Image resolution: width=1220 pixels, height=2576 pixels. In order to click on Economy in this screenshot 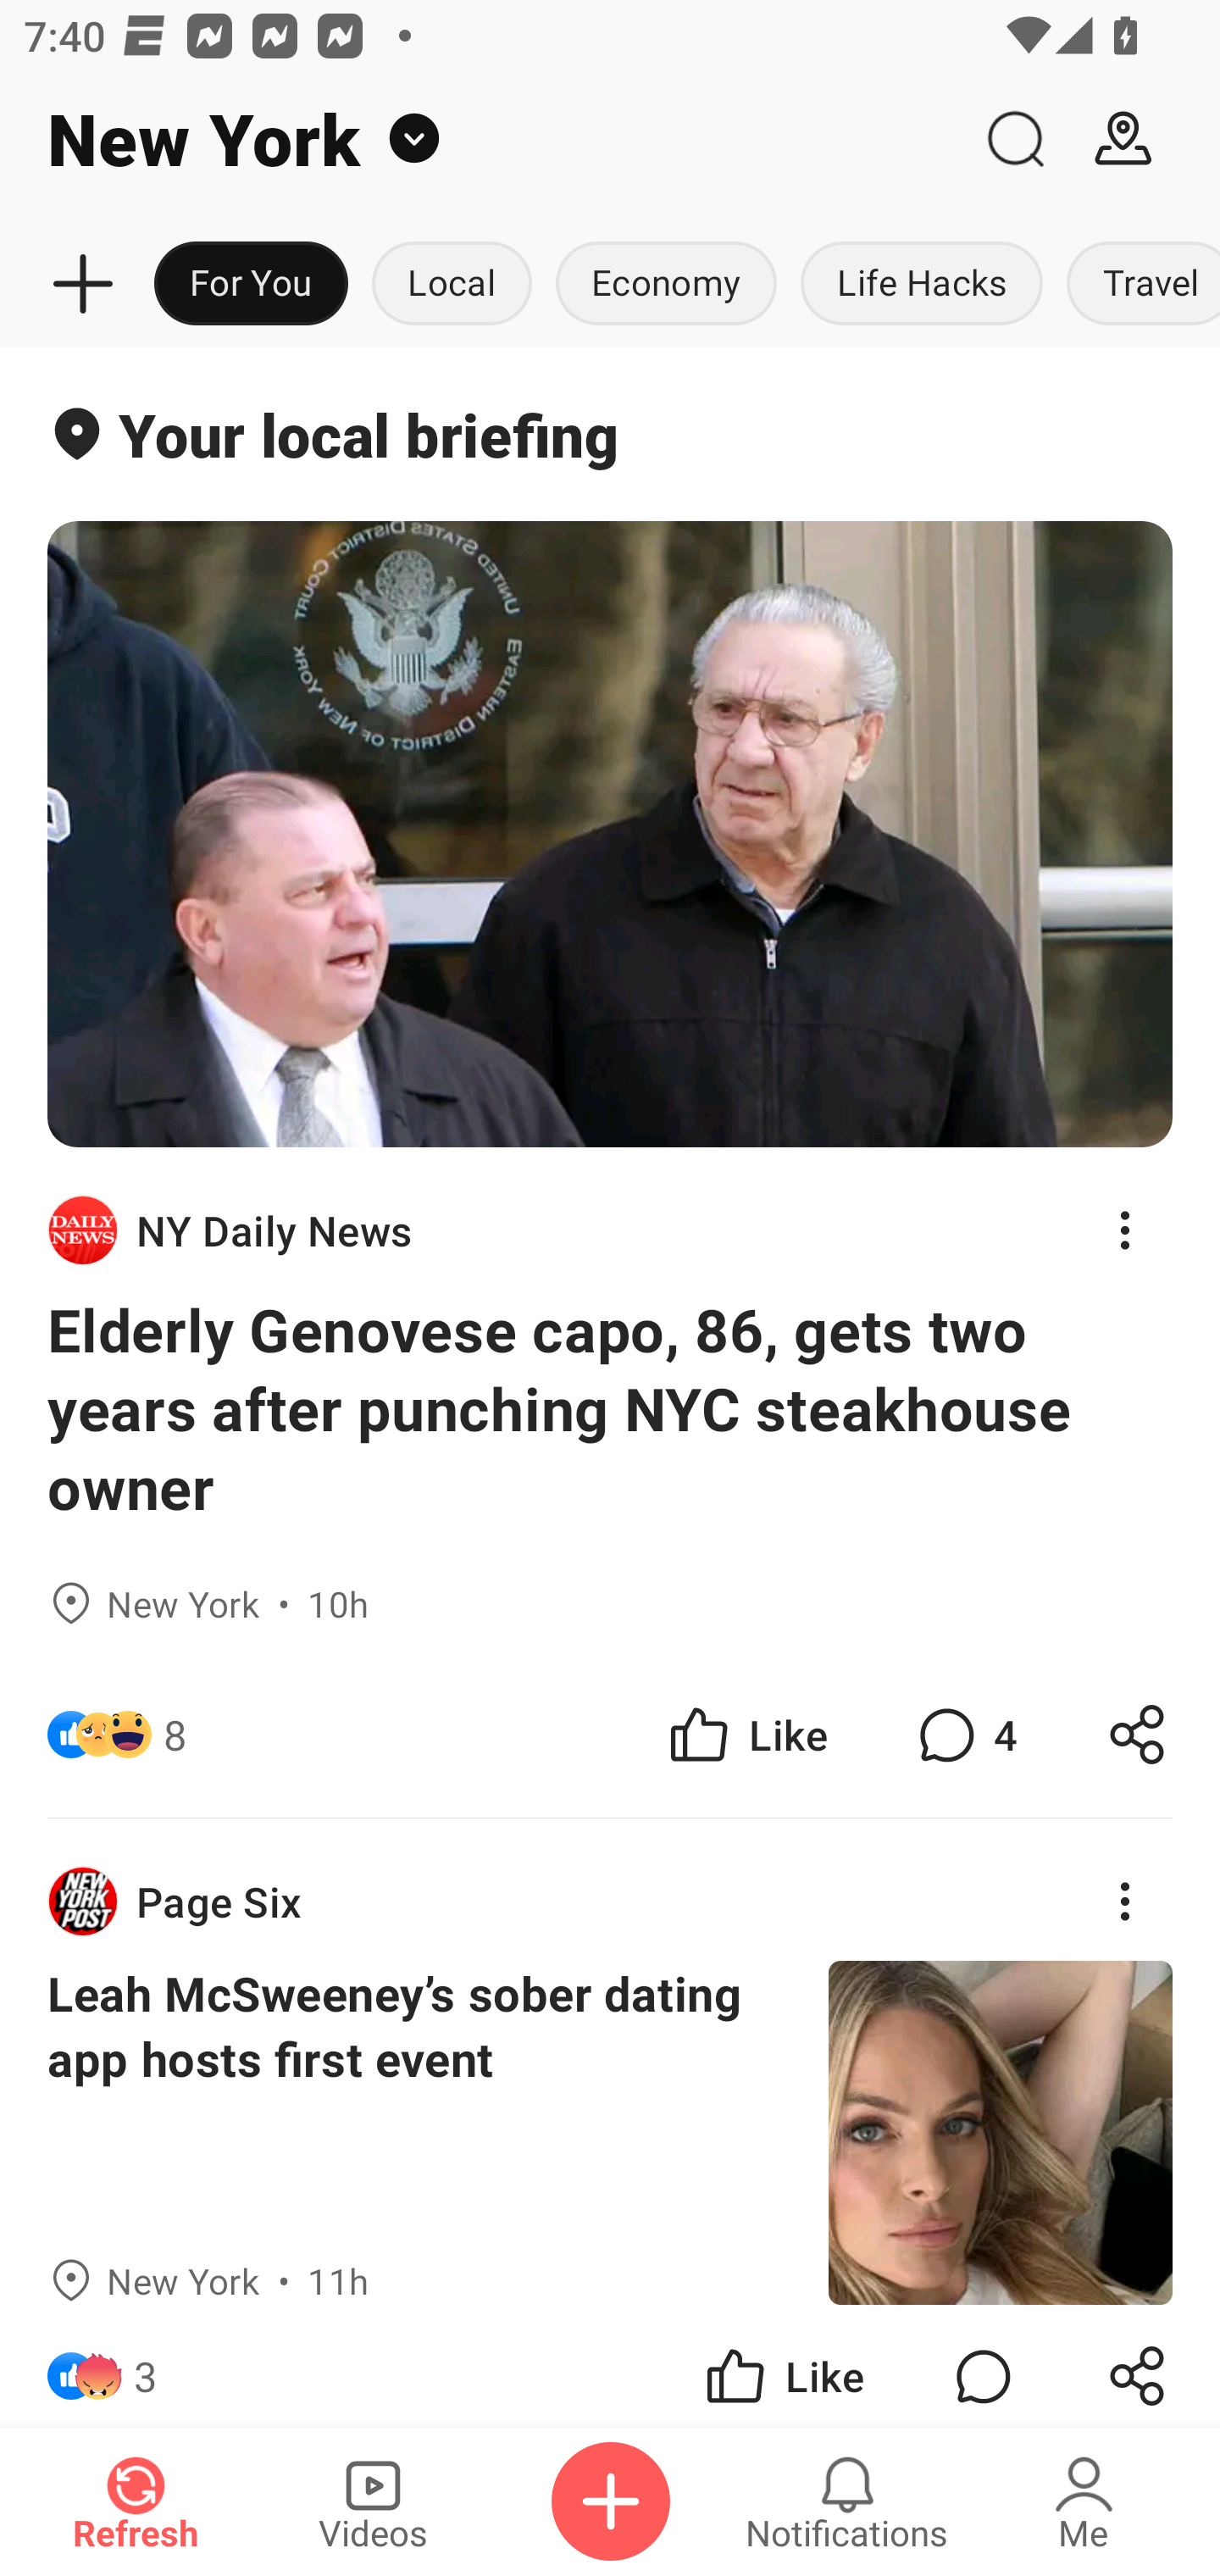, I will do `click(666, 285)`.